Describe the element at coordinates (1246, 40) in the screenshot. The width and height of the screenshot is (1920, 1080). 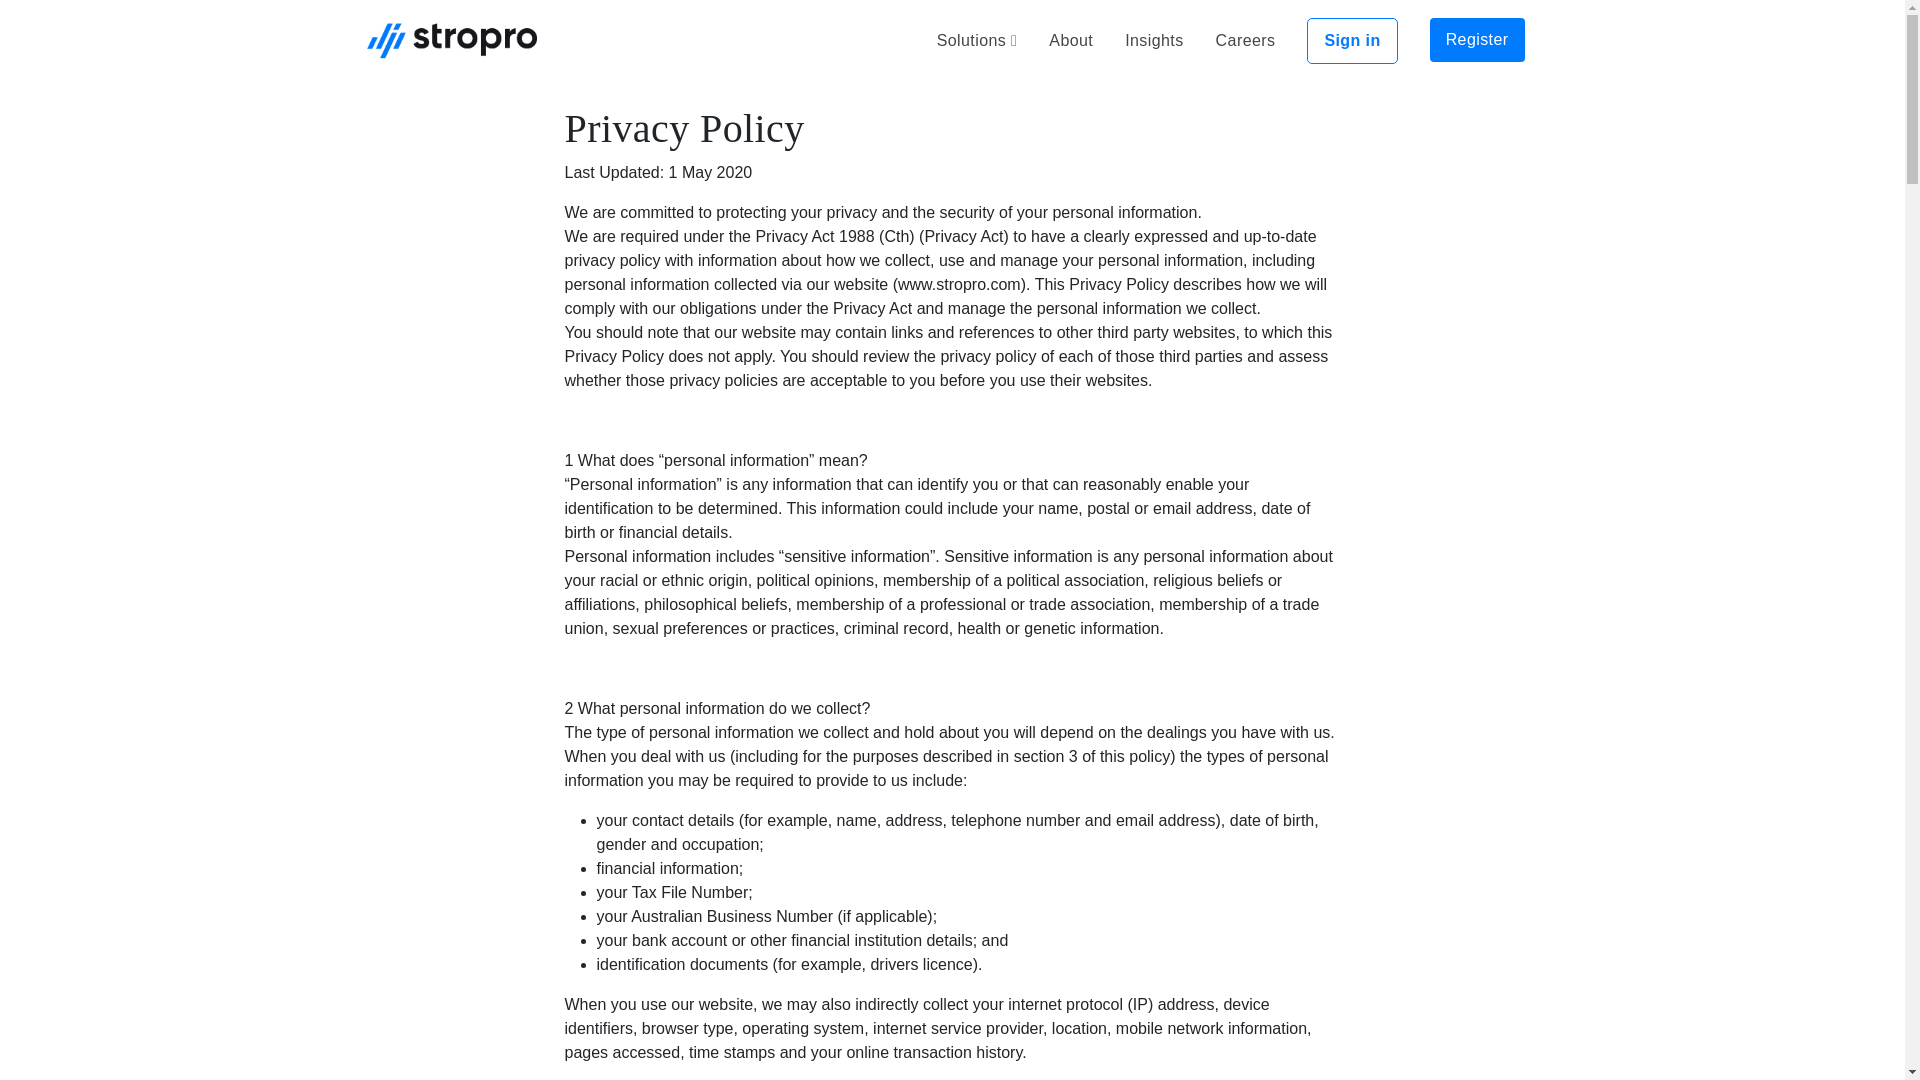
I see `Careers` at that location.